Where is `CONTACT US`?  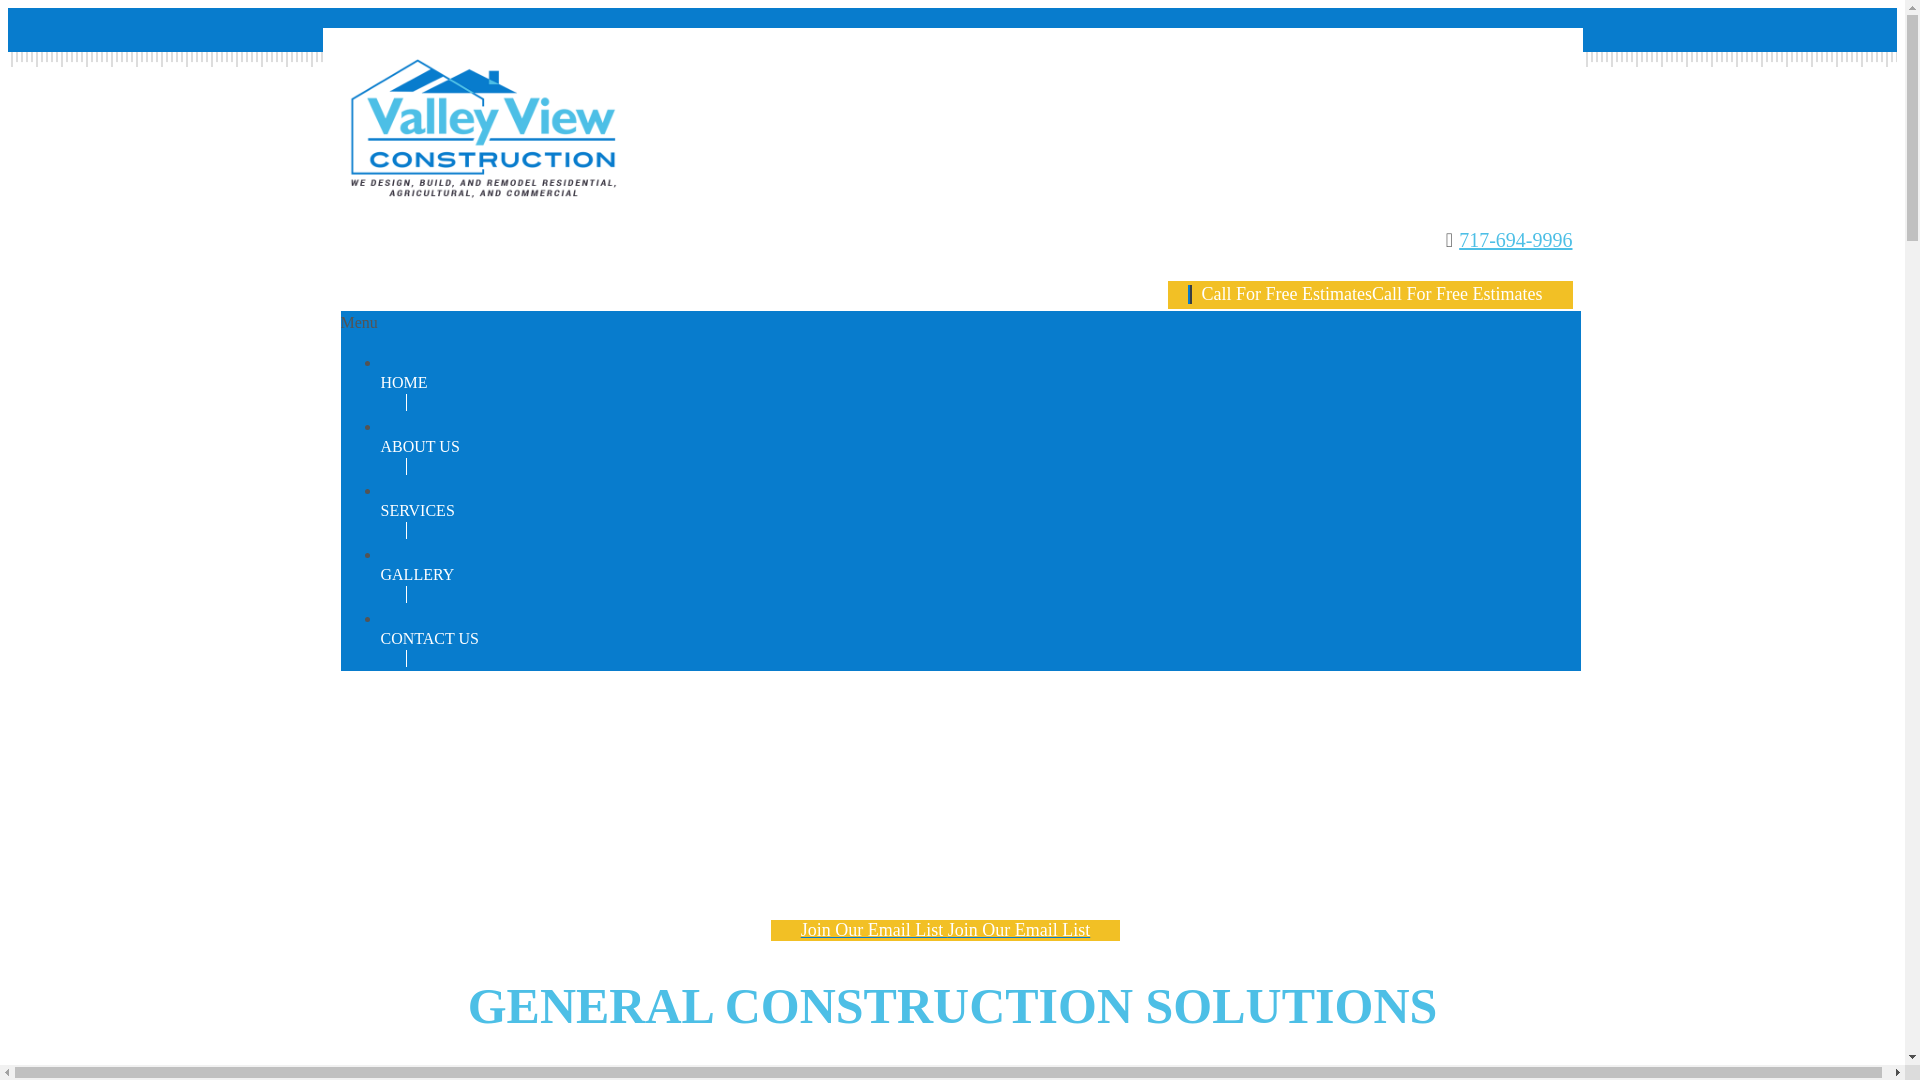 CONTACT US is located at coordinates (794, 638).